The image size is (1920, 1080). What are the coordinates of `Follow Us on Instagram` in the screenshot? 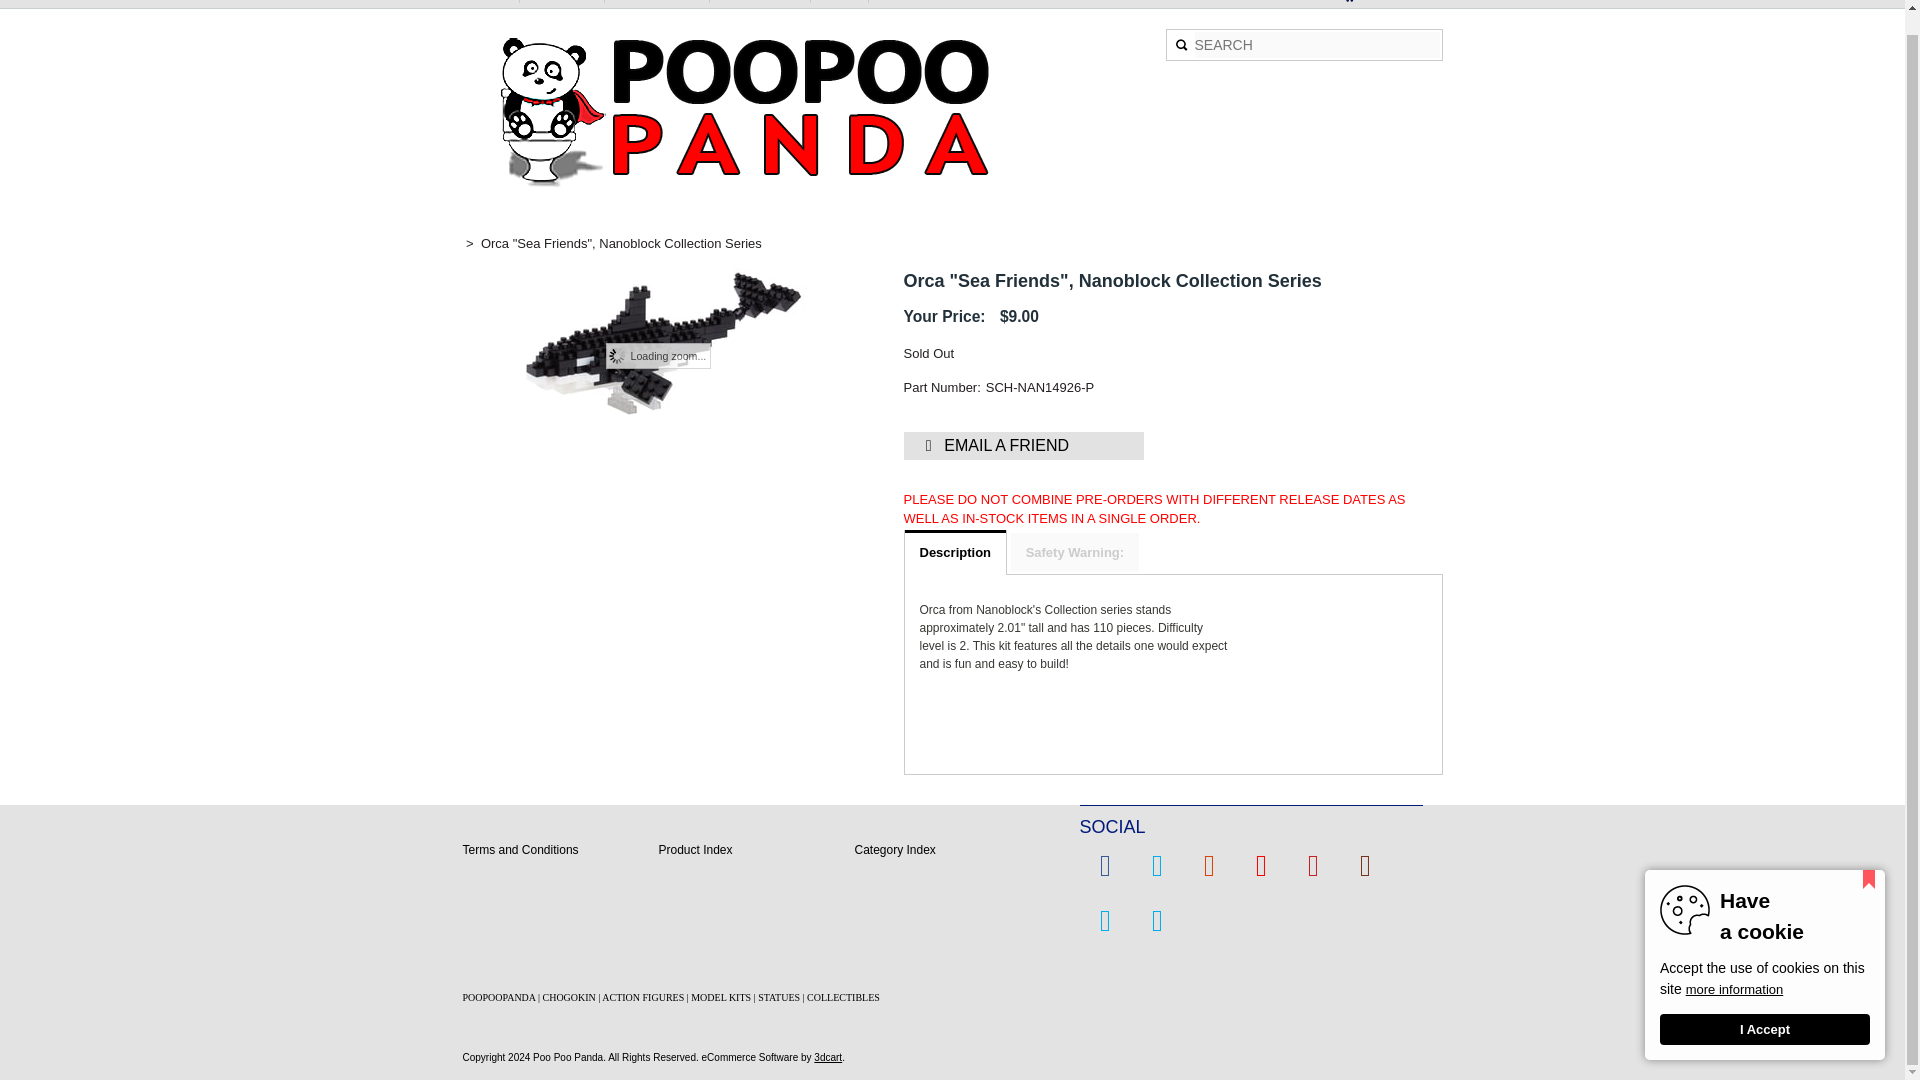 It's located at (1365, 865).